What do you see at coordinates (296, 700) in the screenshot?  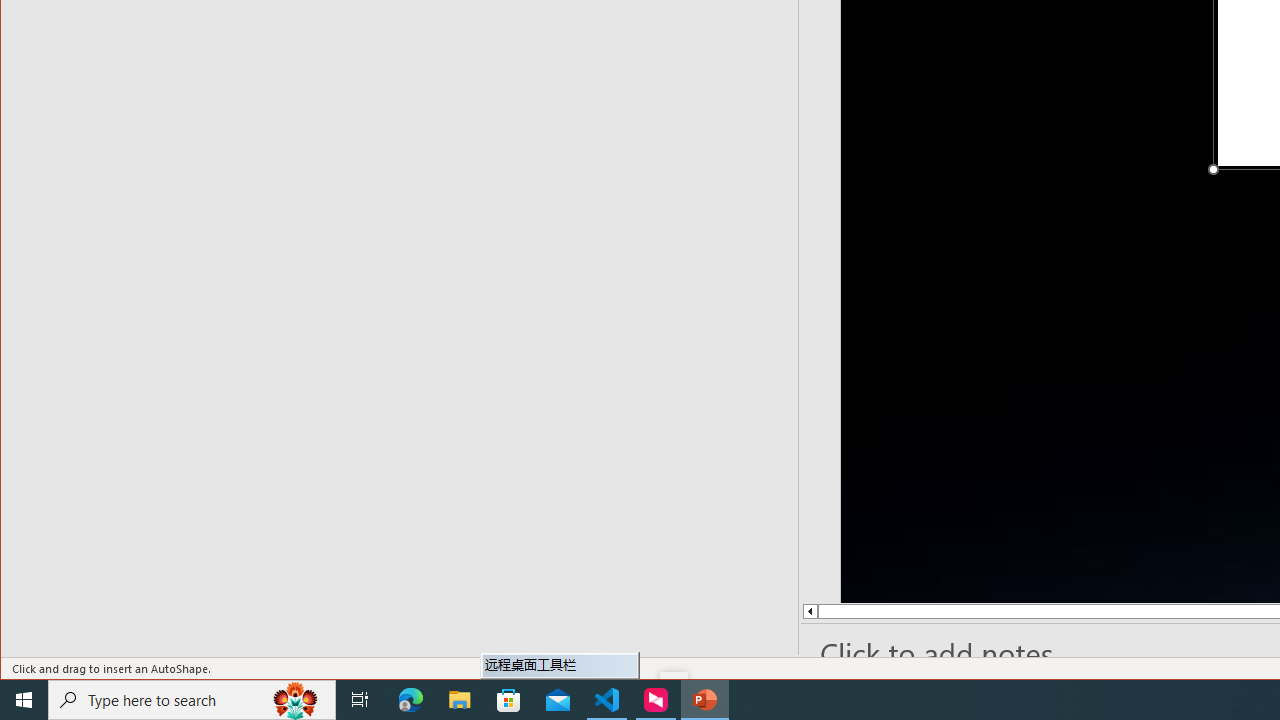 I see `Search highlights icon opens search home window` at bounding box center [296, 700].